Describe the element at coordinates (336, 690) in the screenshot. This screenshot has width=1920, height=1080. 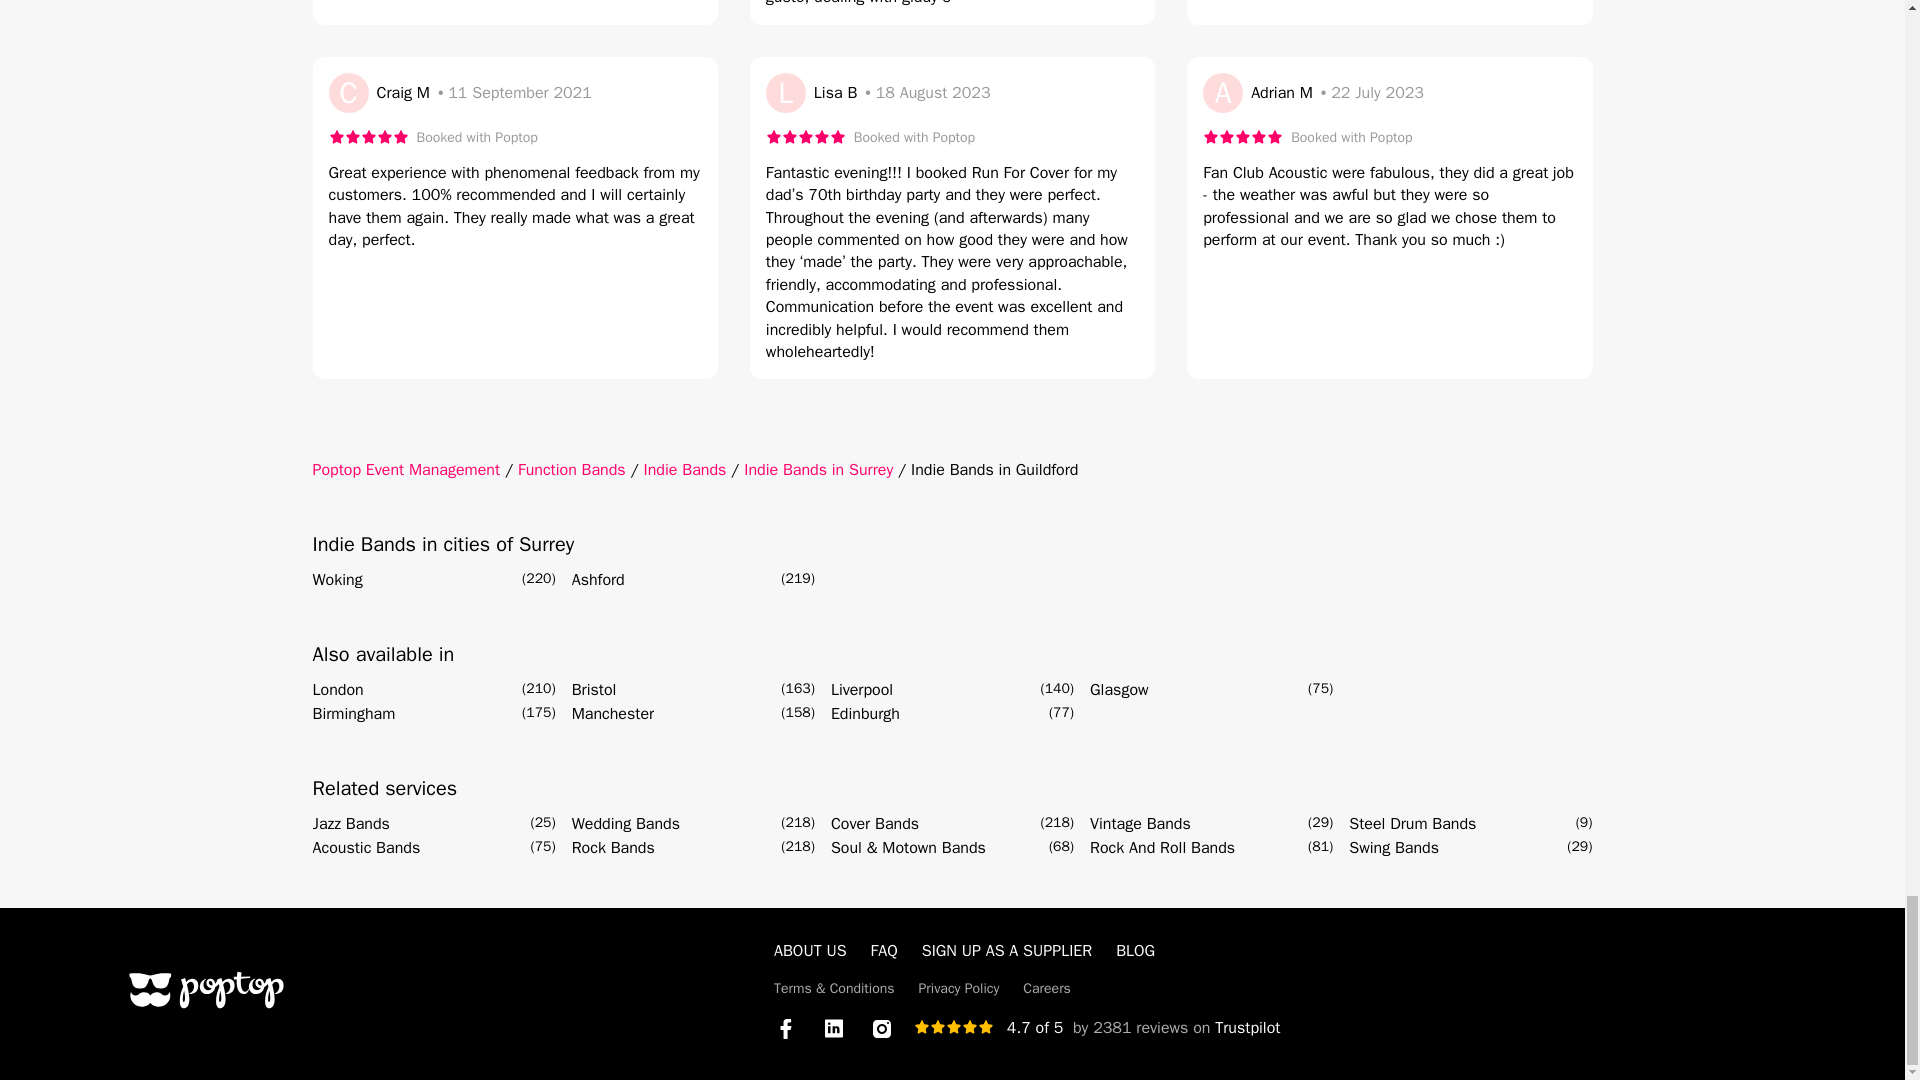
I see `London` at that location.